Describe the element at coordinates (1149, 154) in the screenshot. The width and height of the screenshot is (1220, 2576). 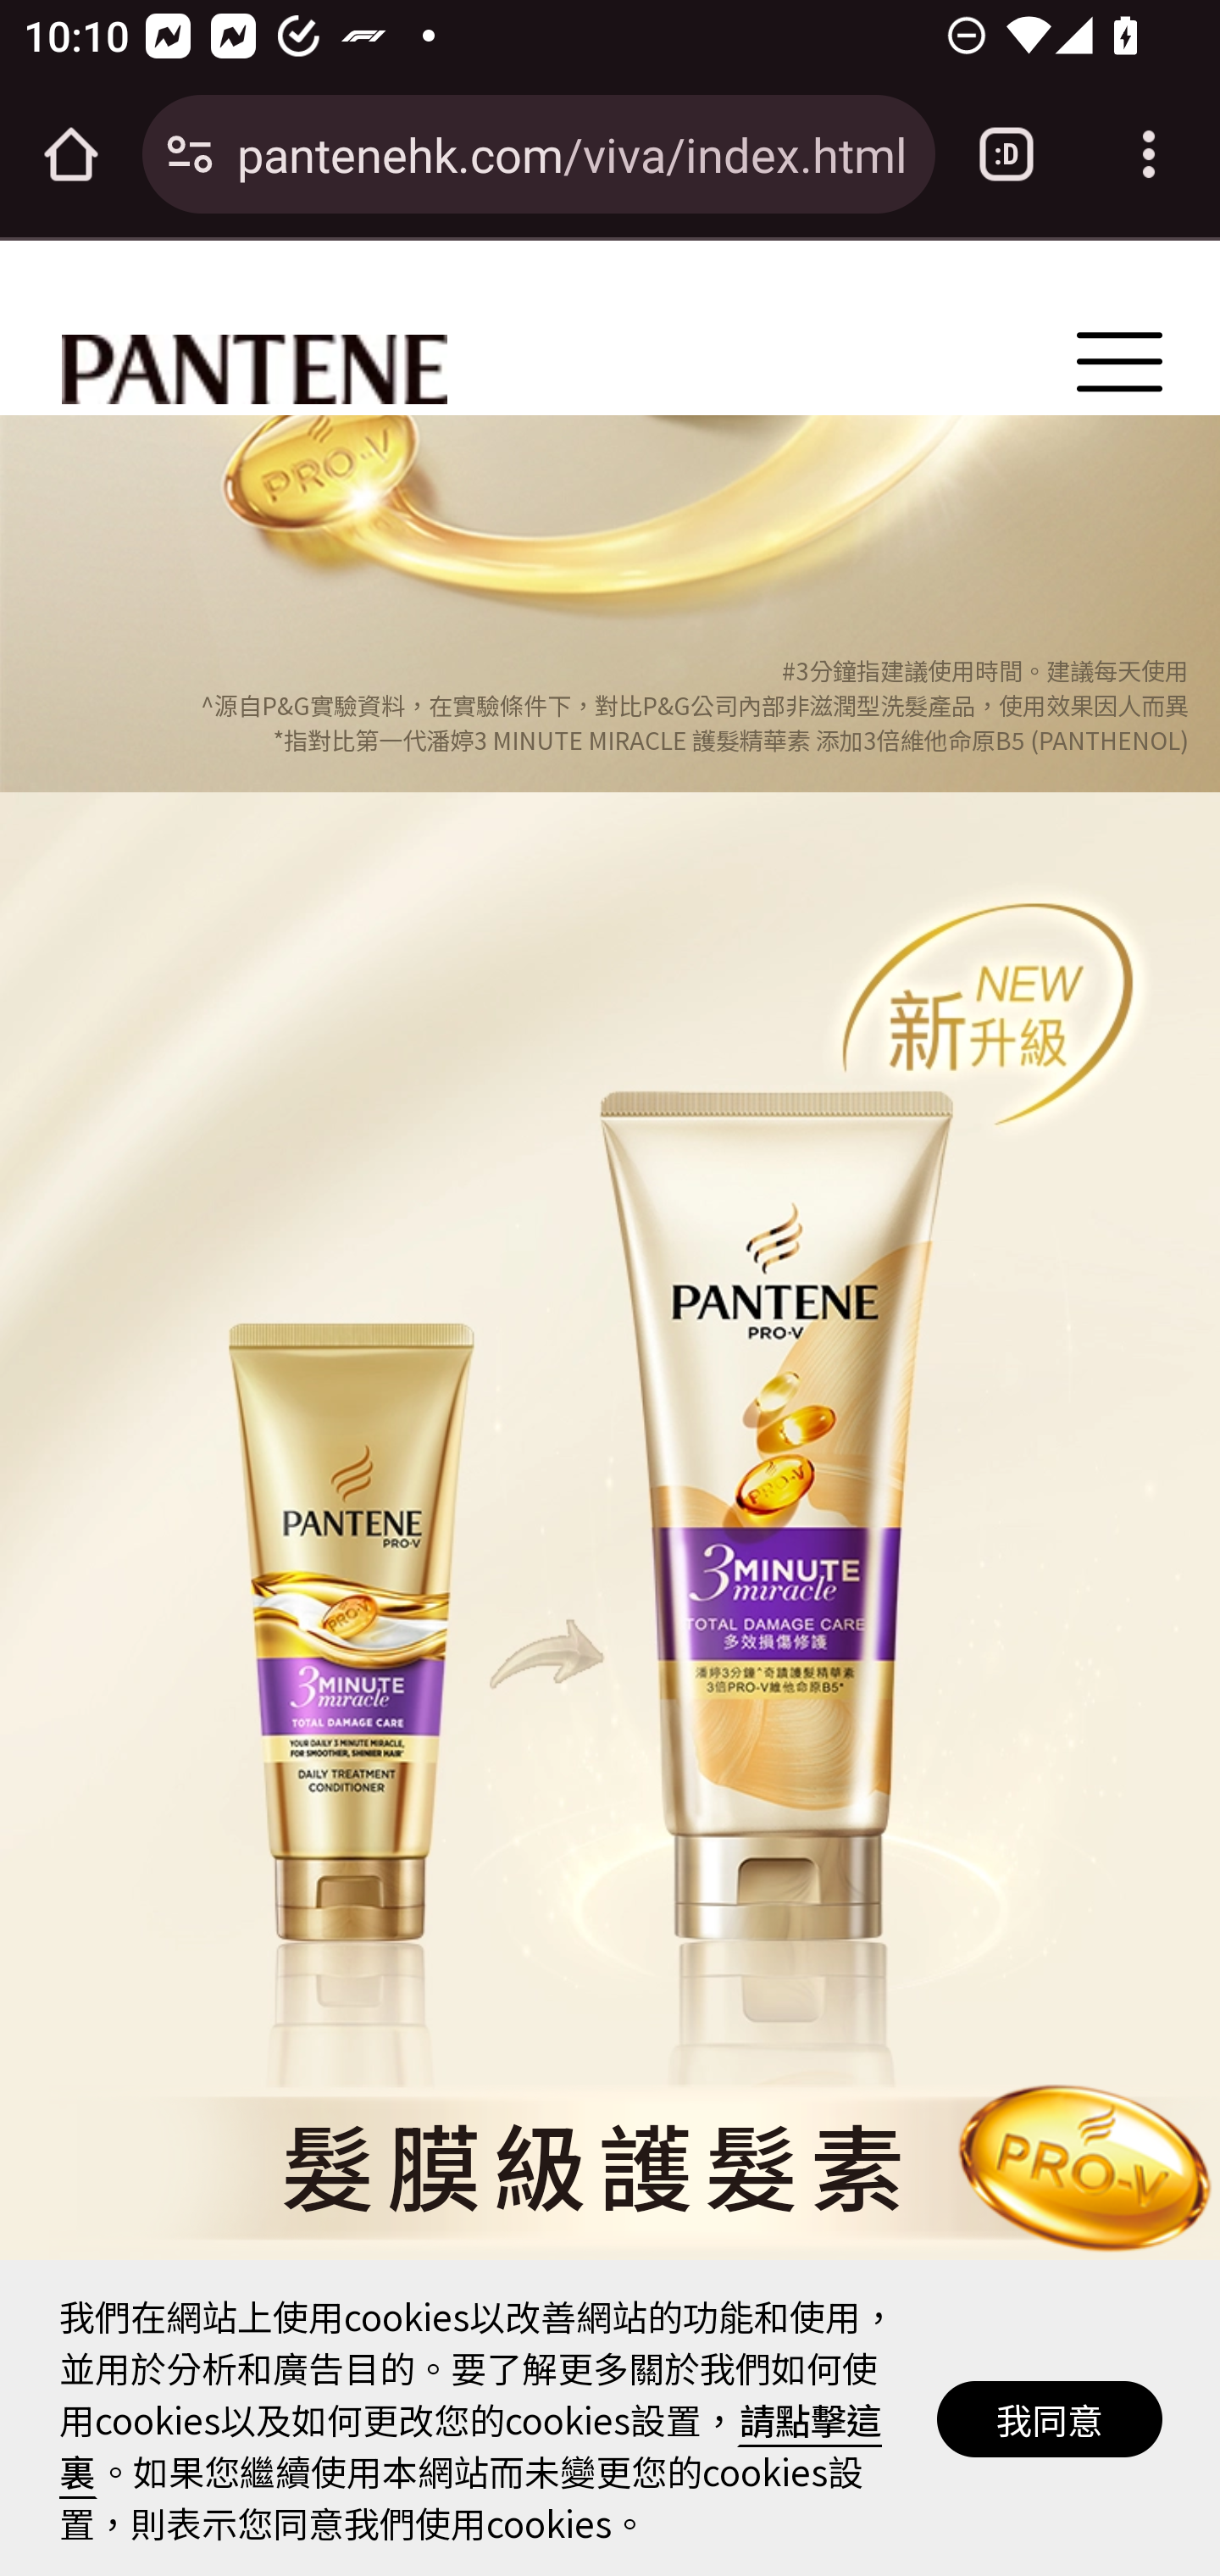
I see `Customize and control Google Chrome` at that location.